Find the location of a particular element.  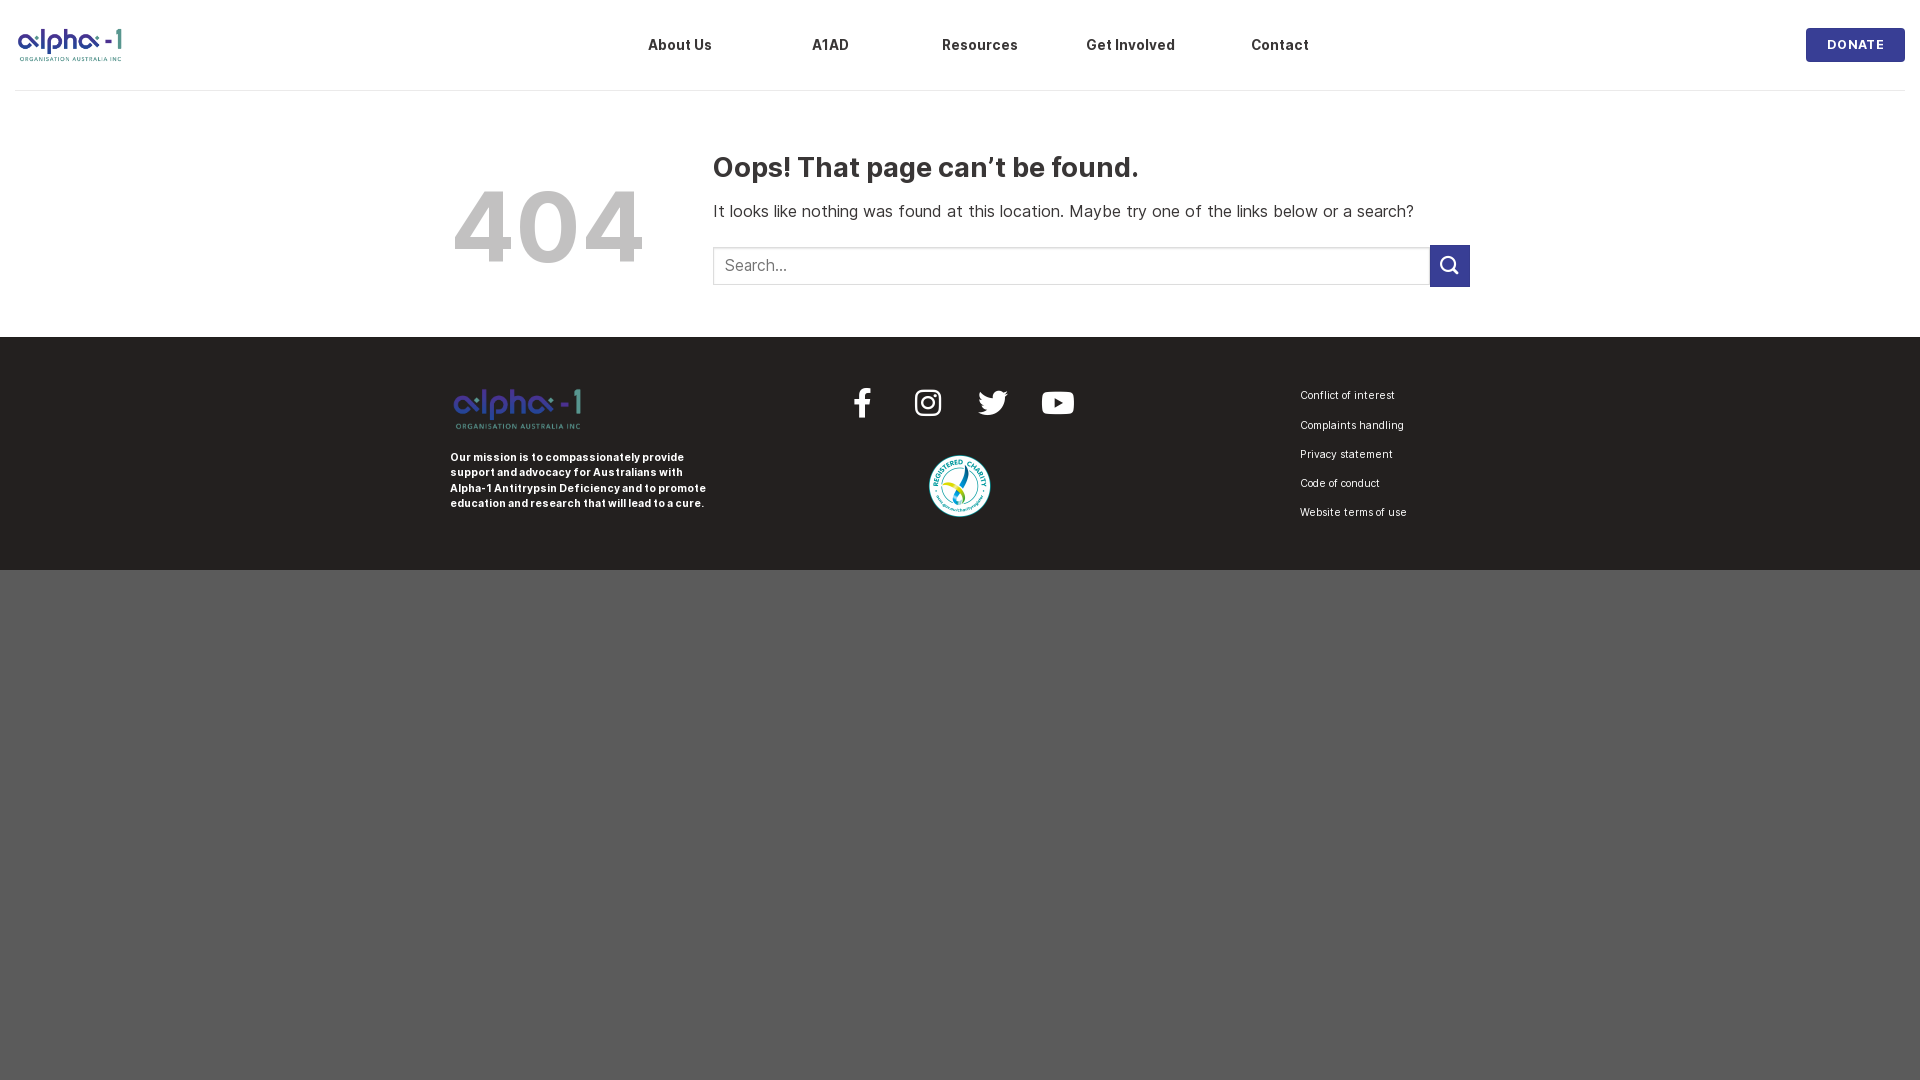

Conflict of interest is located at coordinates (1348, 396).